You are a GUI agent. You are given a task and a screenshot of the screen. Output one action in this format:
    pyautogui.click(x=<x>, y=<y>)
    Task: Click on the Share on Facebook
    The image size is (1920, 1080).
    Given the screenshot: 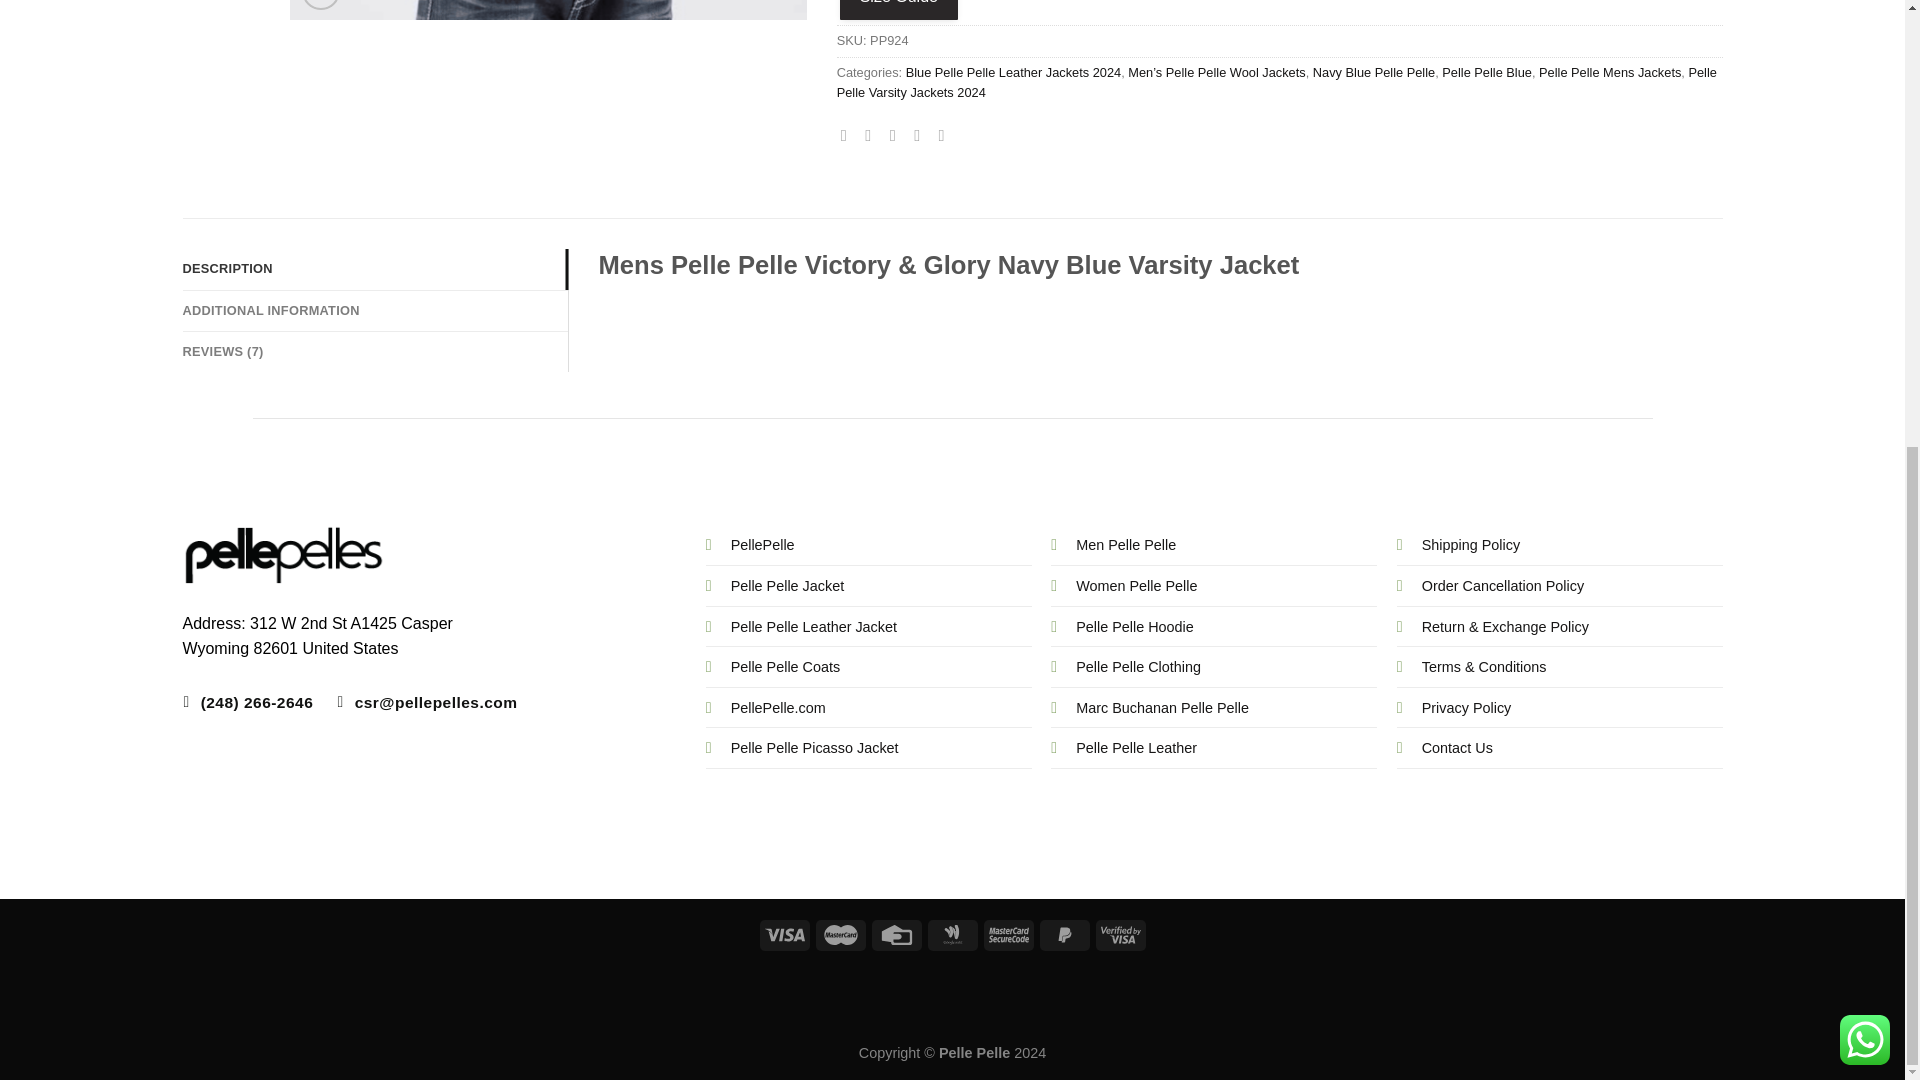 What is the action you would take?
    pyautogui.click(x=848, y=134)
    